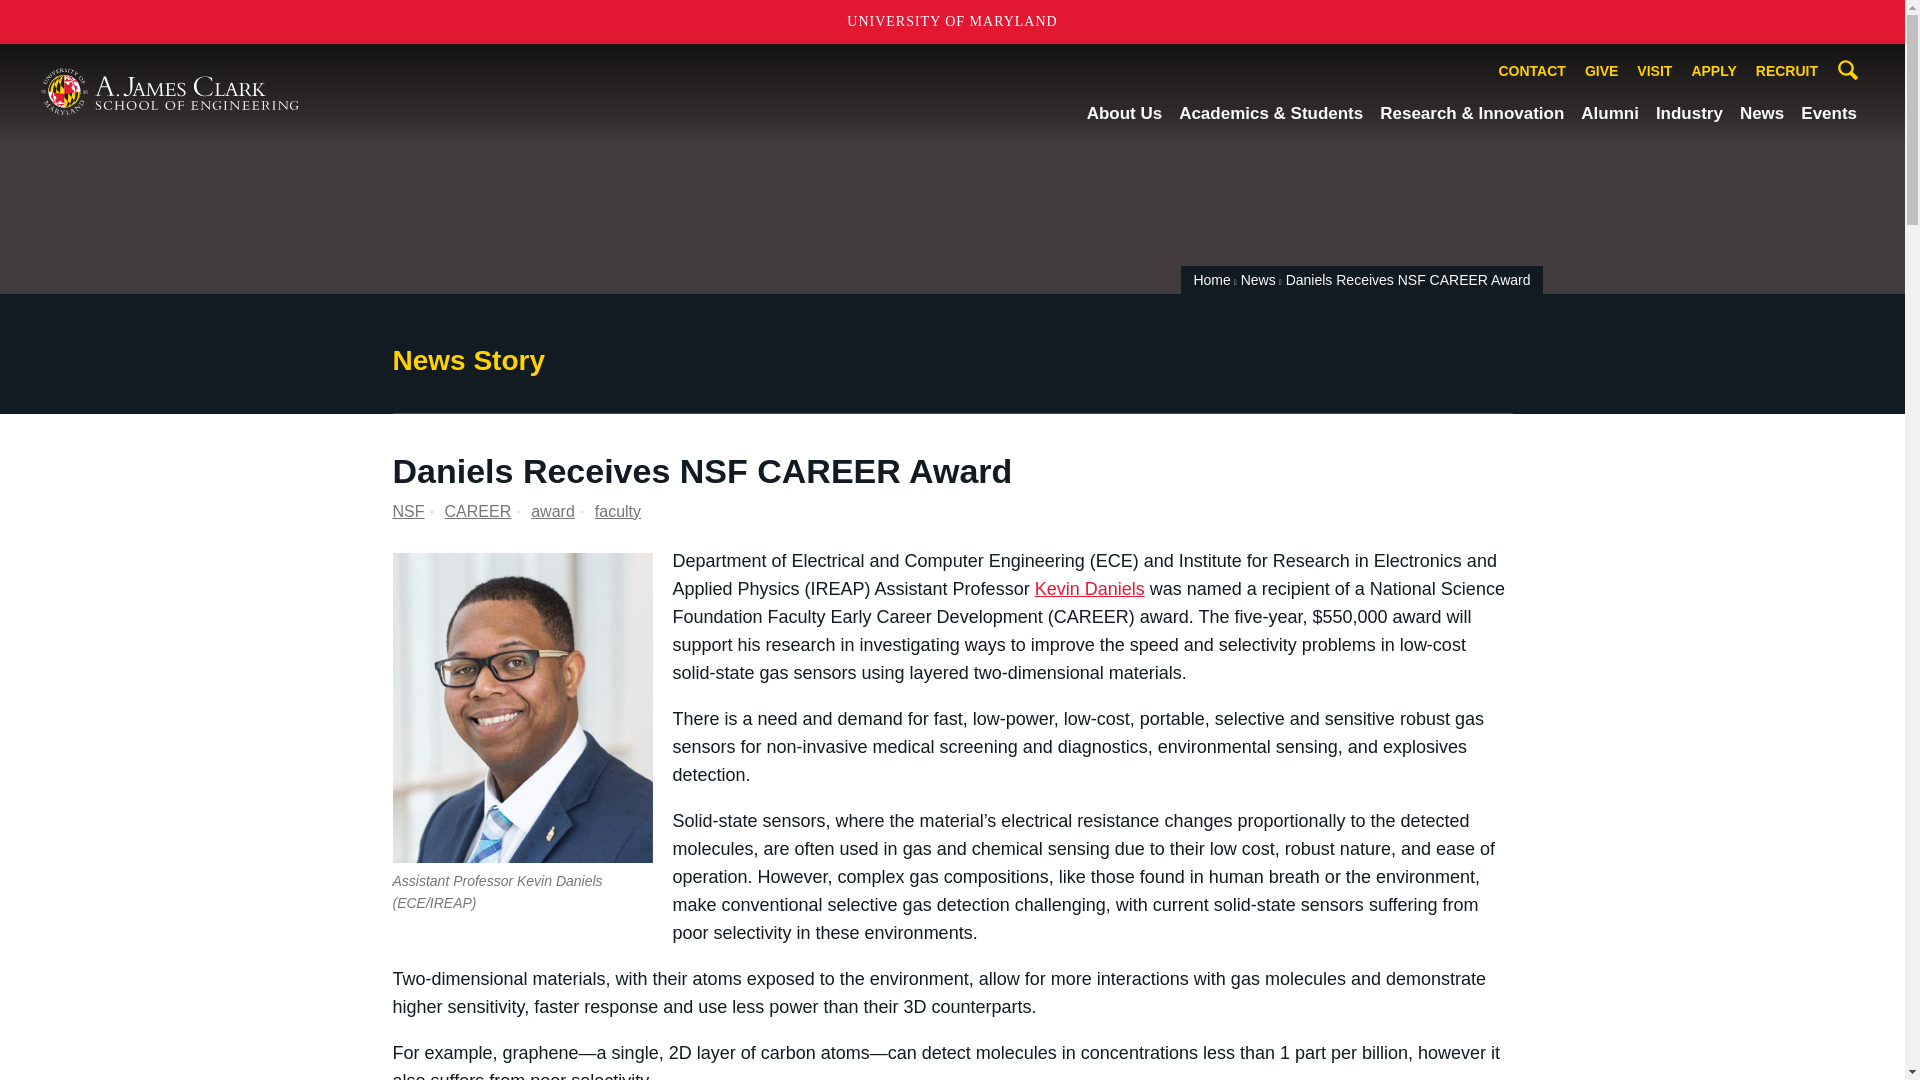  What do you see at coordinates (1532, 72) in the screenshot?
I see `CONTACT` at bounding box center [1532, 72].